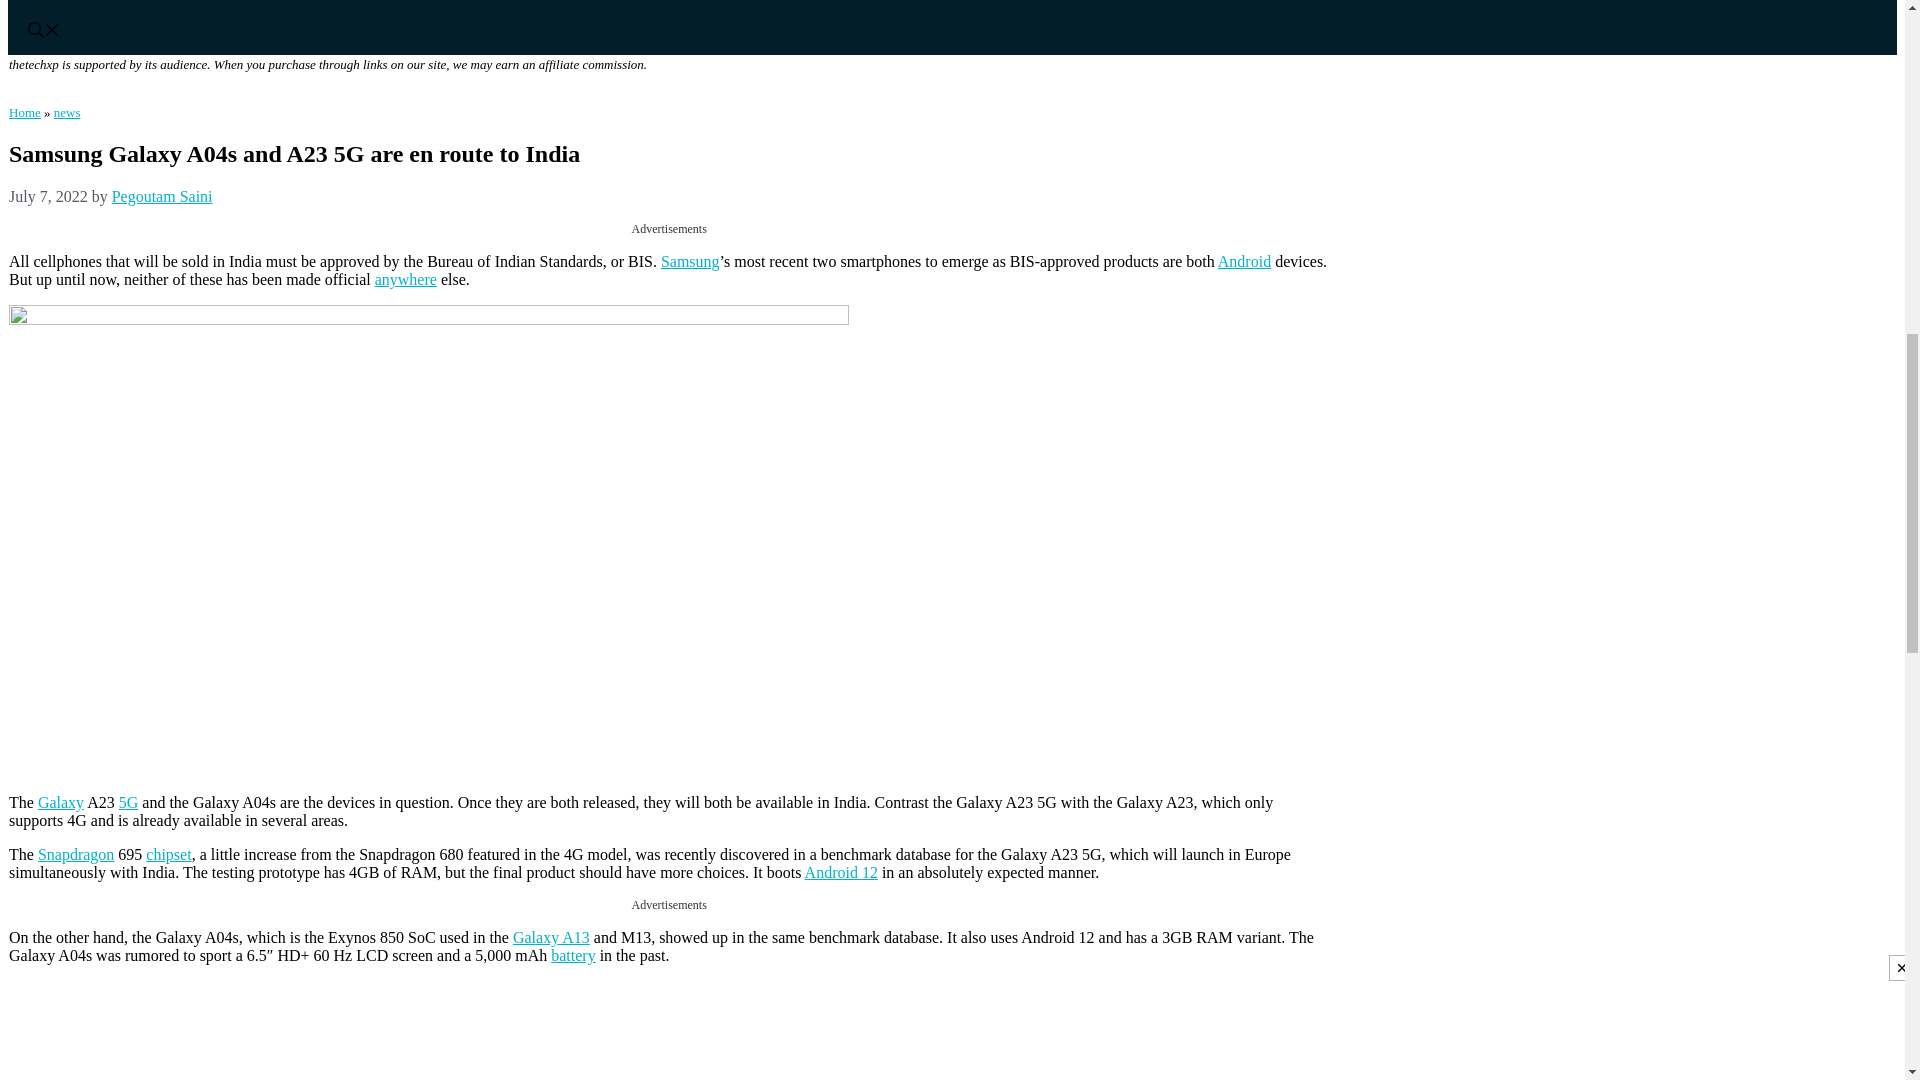 The height and width of the screenshot is (1080, 1920). Describe the element at coordinates (76, 854) in the screenshot. I see `Snapdragon` at that location.